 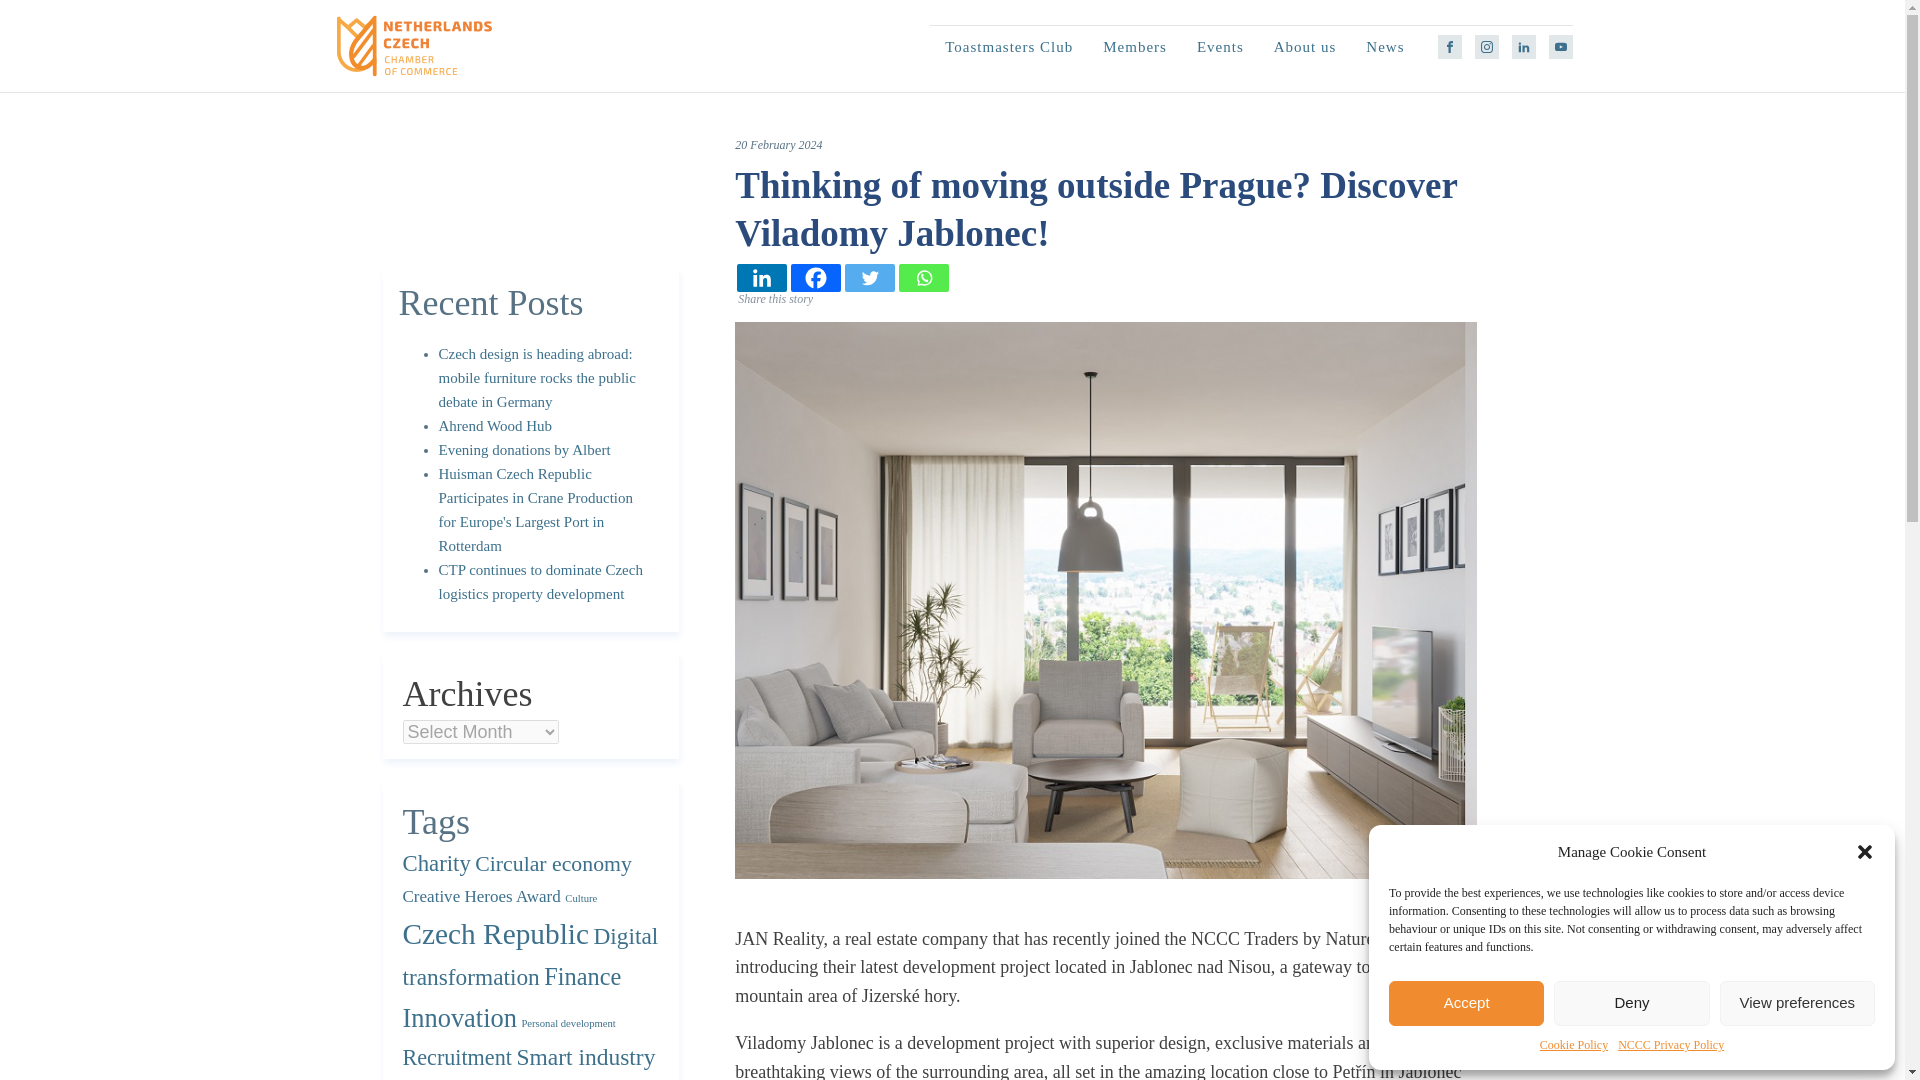 I want to click on Deny, so click(x=1630, y=1003).